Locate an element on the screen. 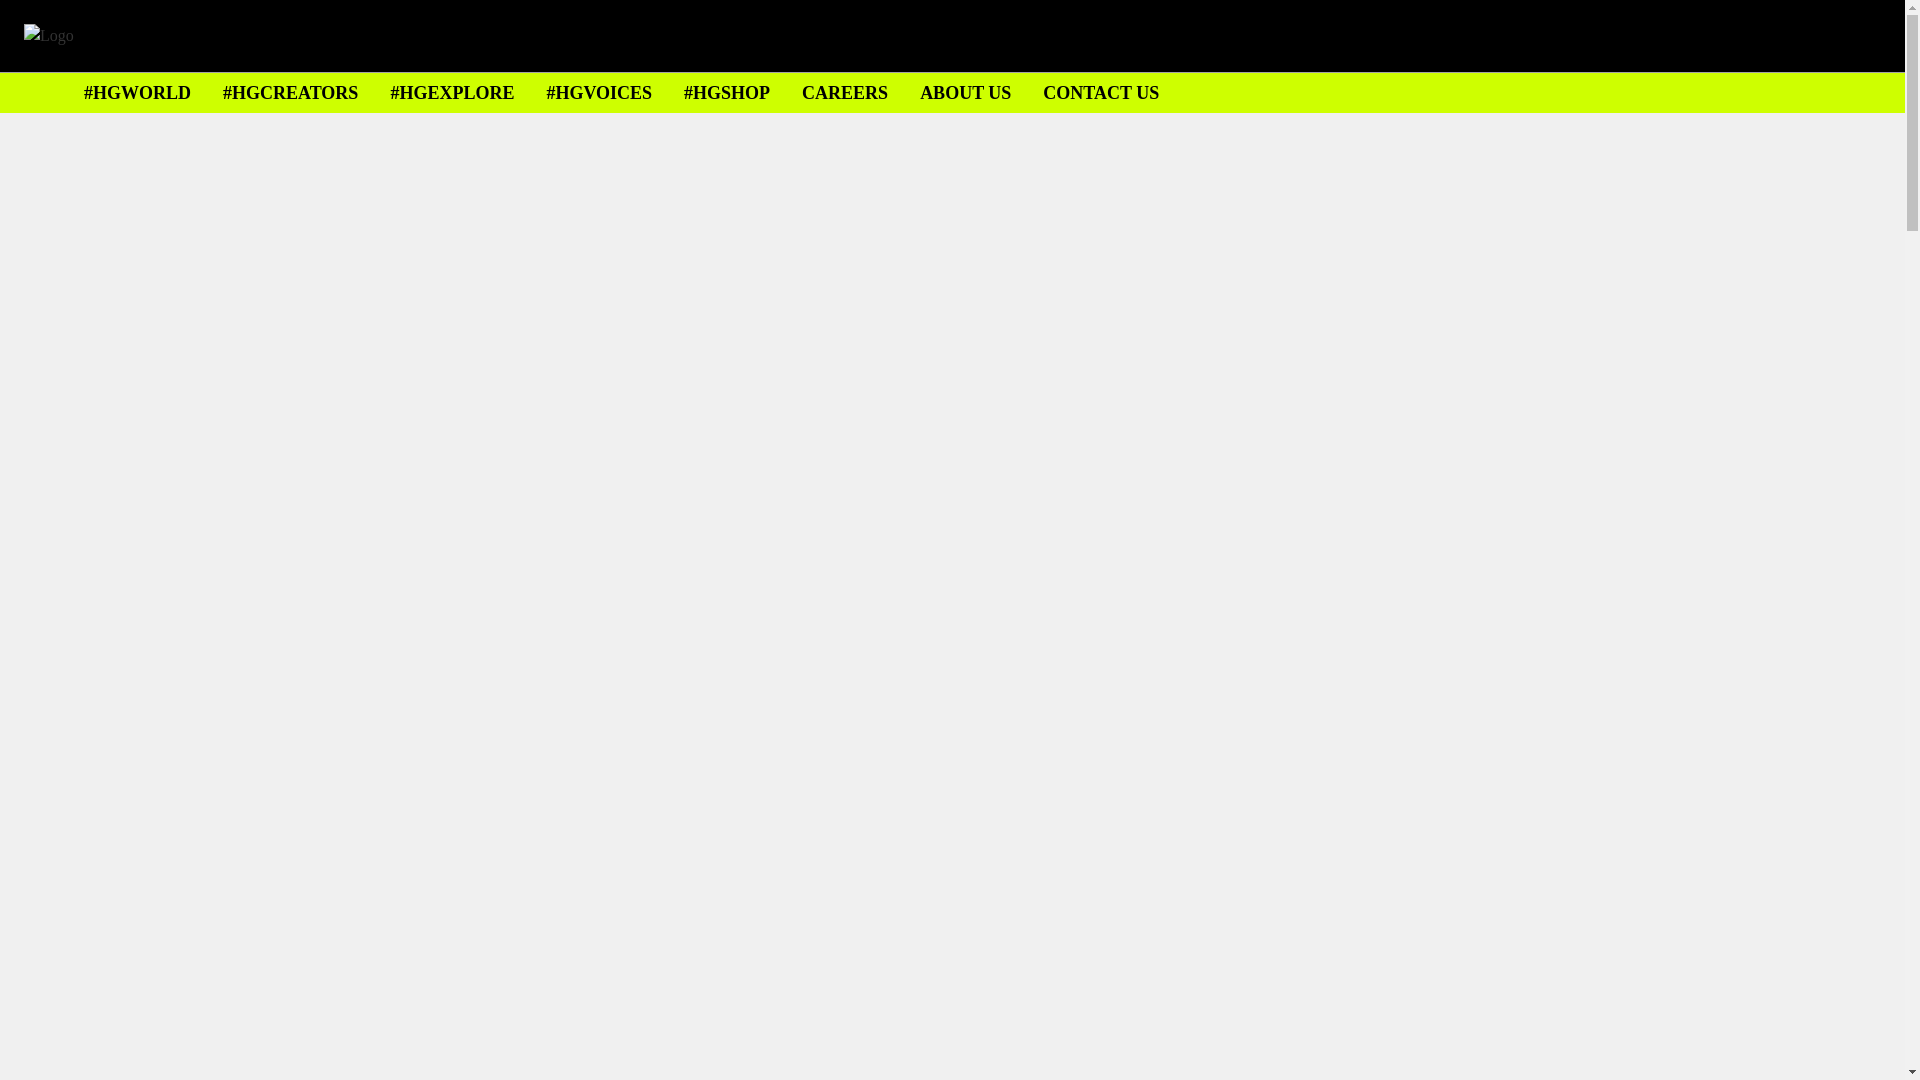 The height and width of the screenshot is (1080, 1920). CAREERS is located at coordinates (844, 92).